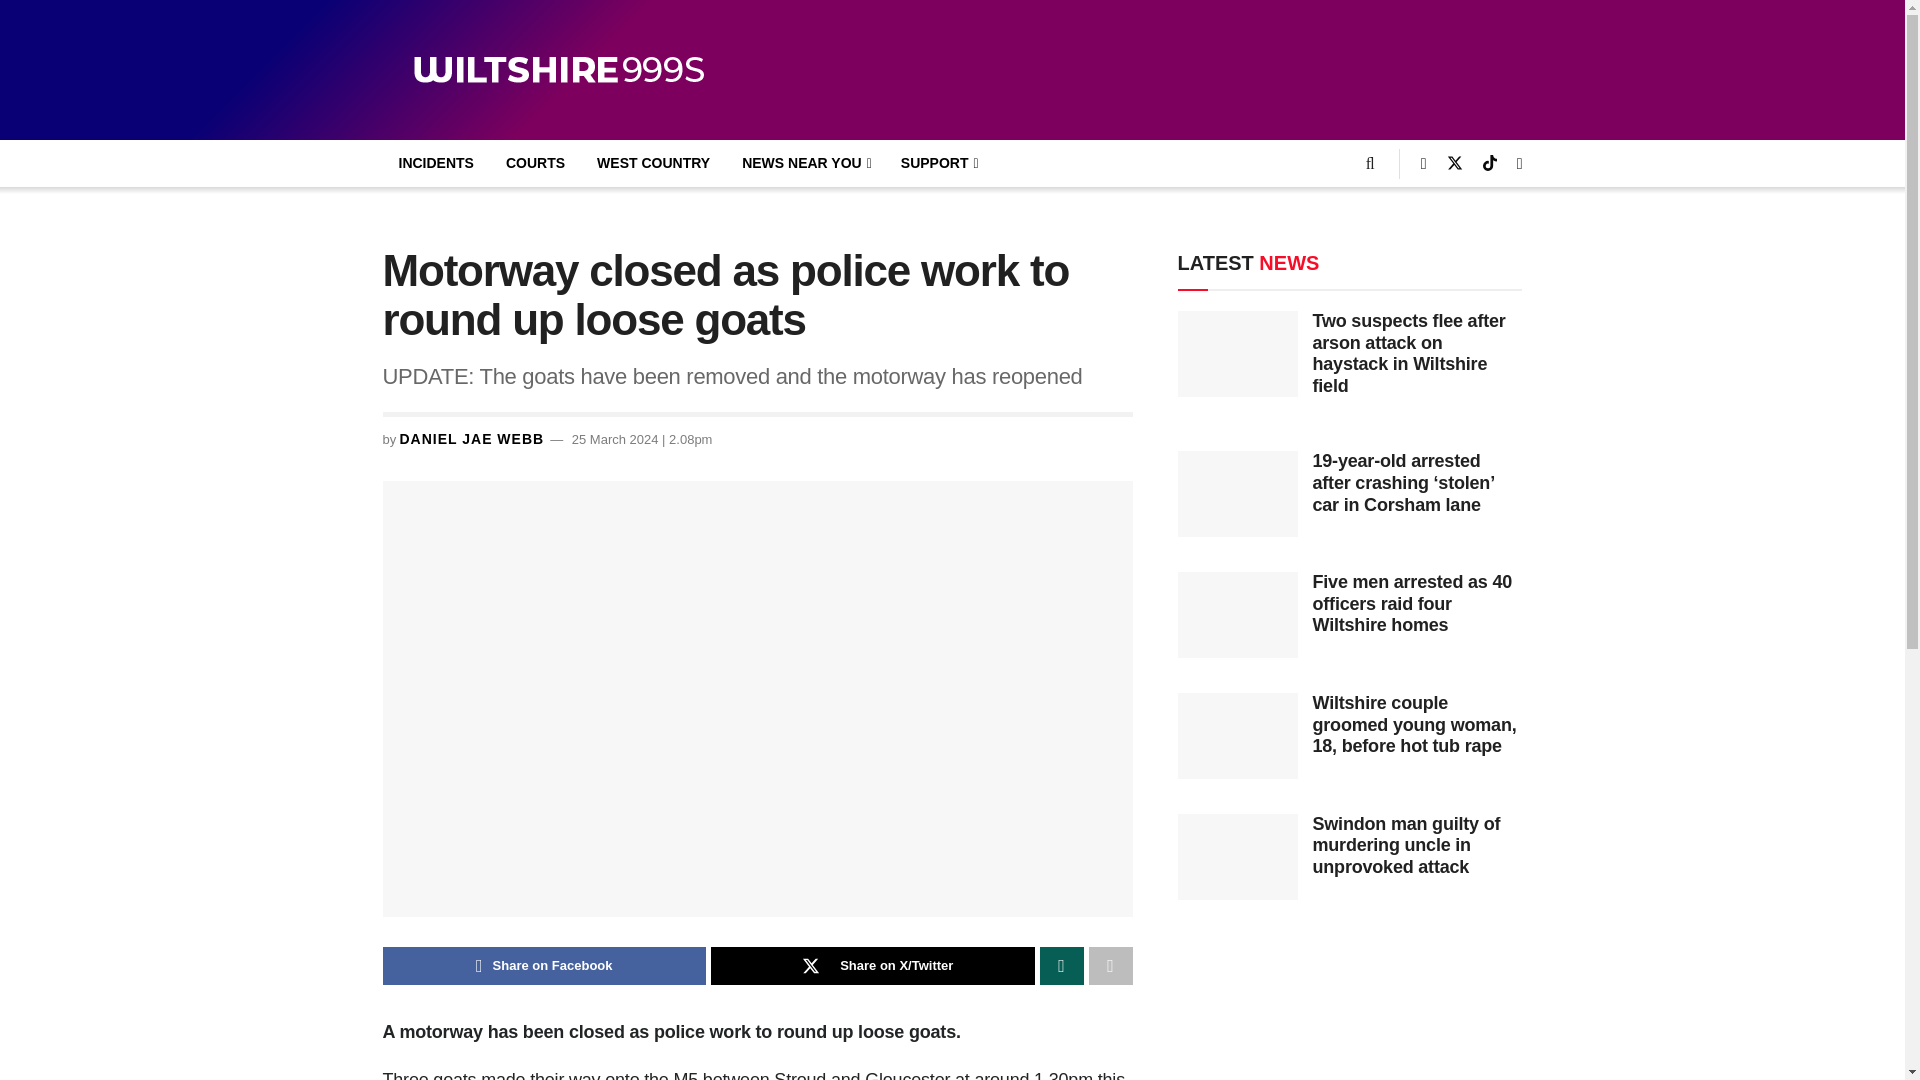 This screenshot has width=1920, height=1080. Describe the element at coordinates (653, 163) in the screenshot. I see `WEST COUNTRY` at that location.